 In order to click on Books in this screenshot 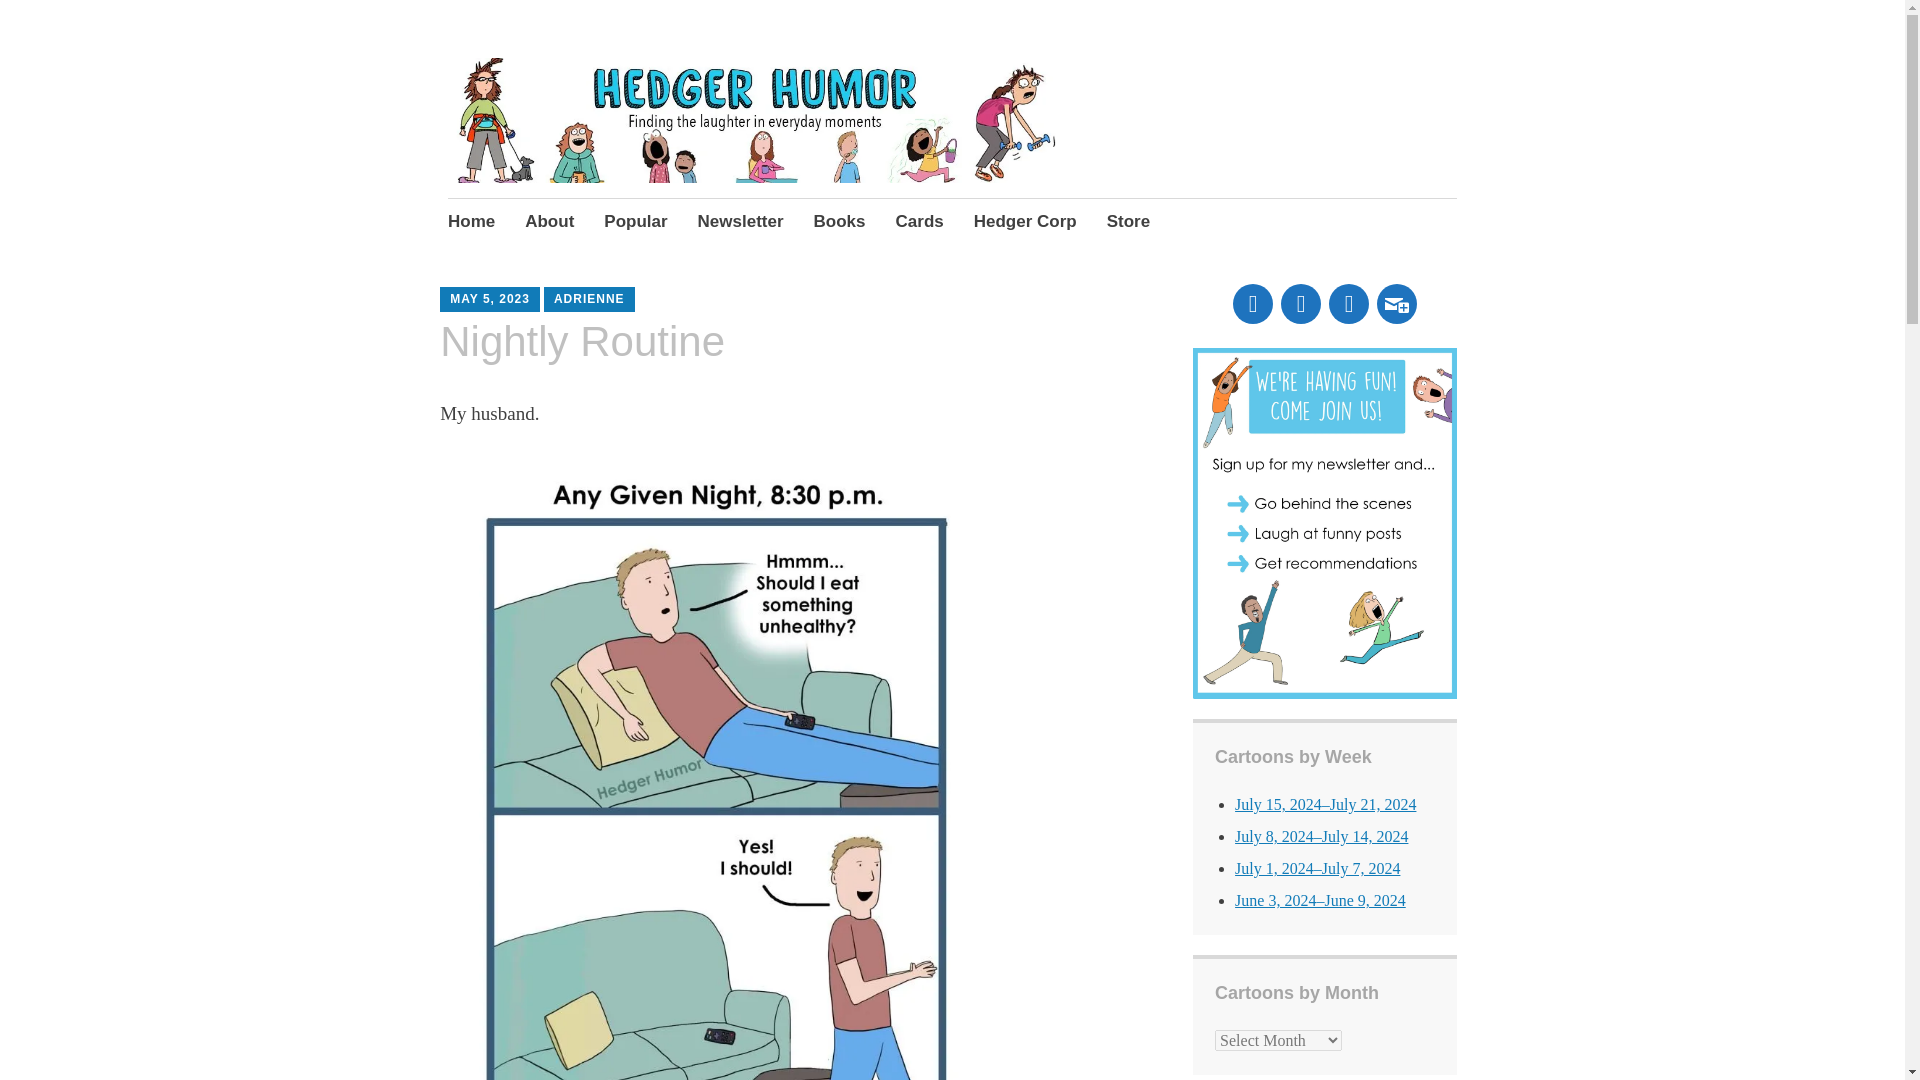, I will do `click(840, 222)`.